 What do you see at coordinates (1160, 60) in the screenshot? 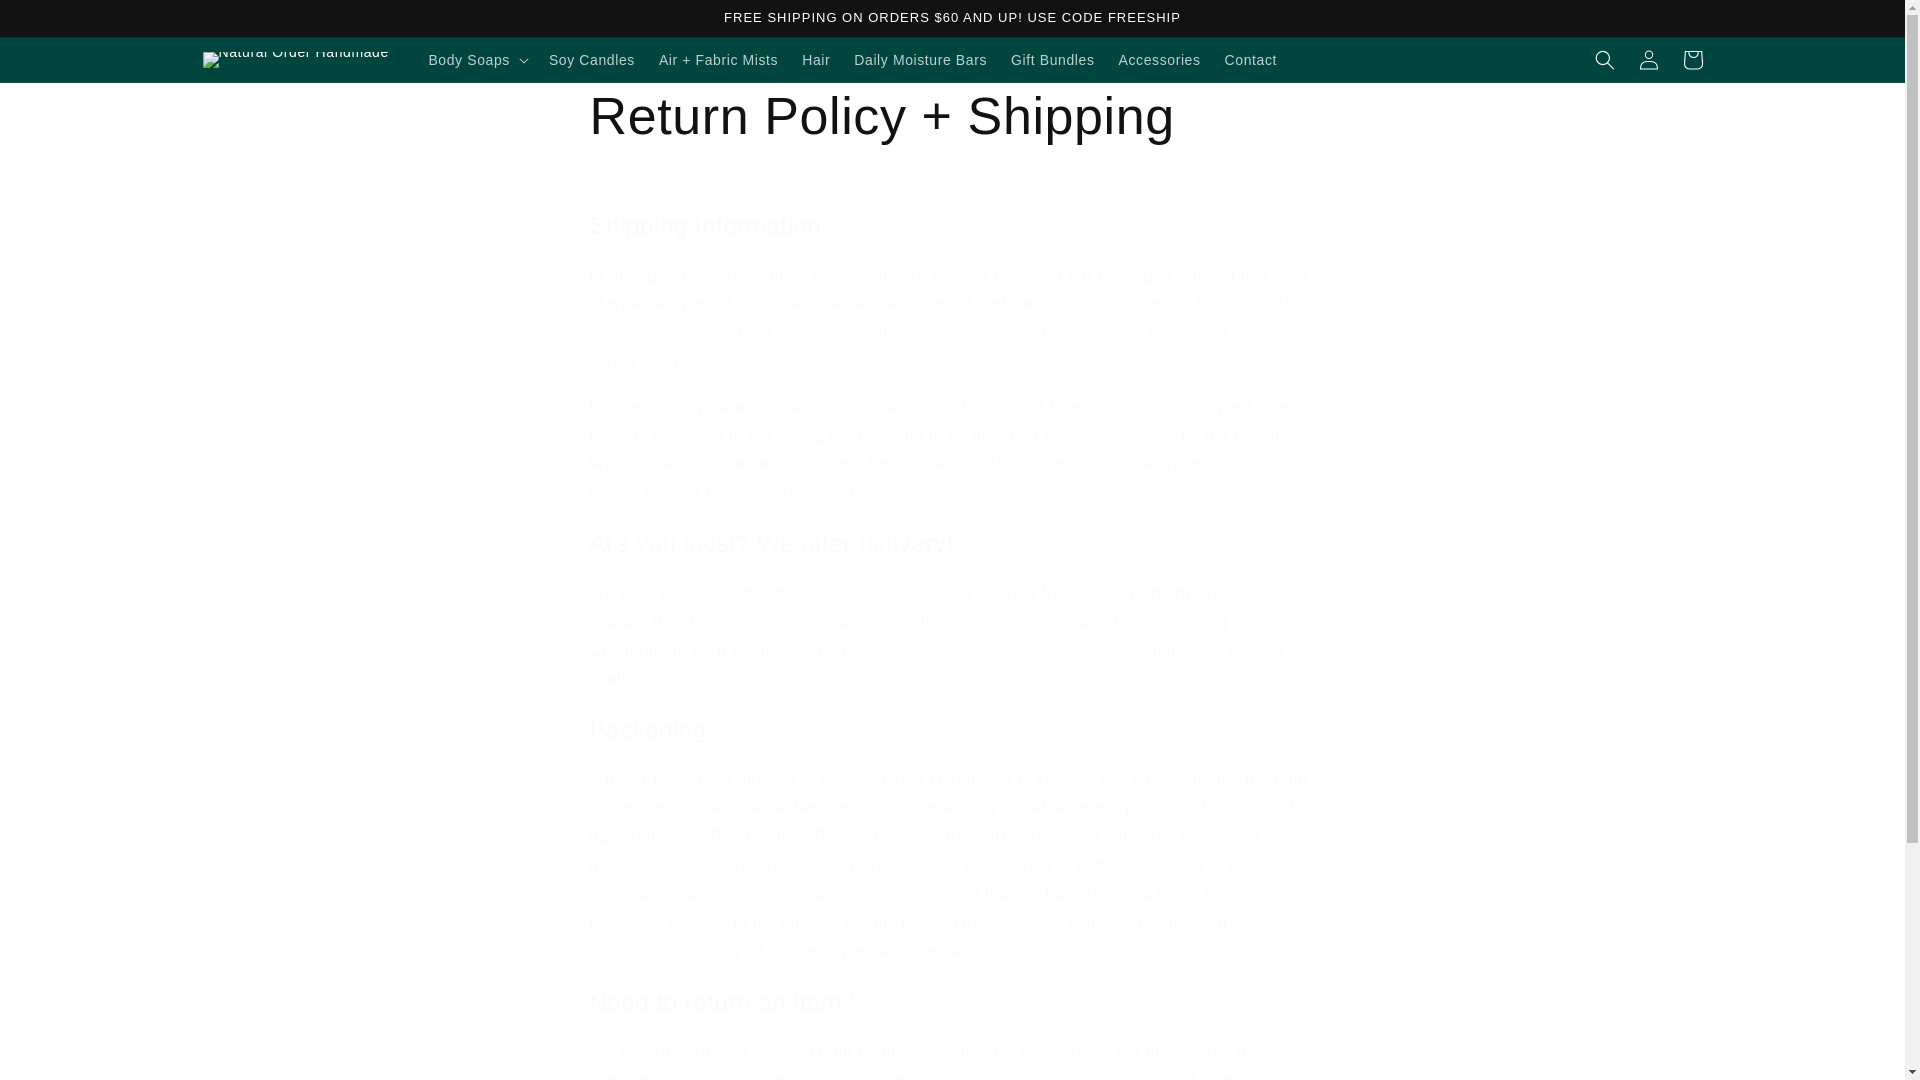
I see `Accessories` at bounding box center [1160, 60].